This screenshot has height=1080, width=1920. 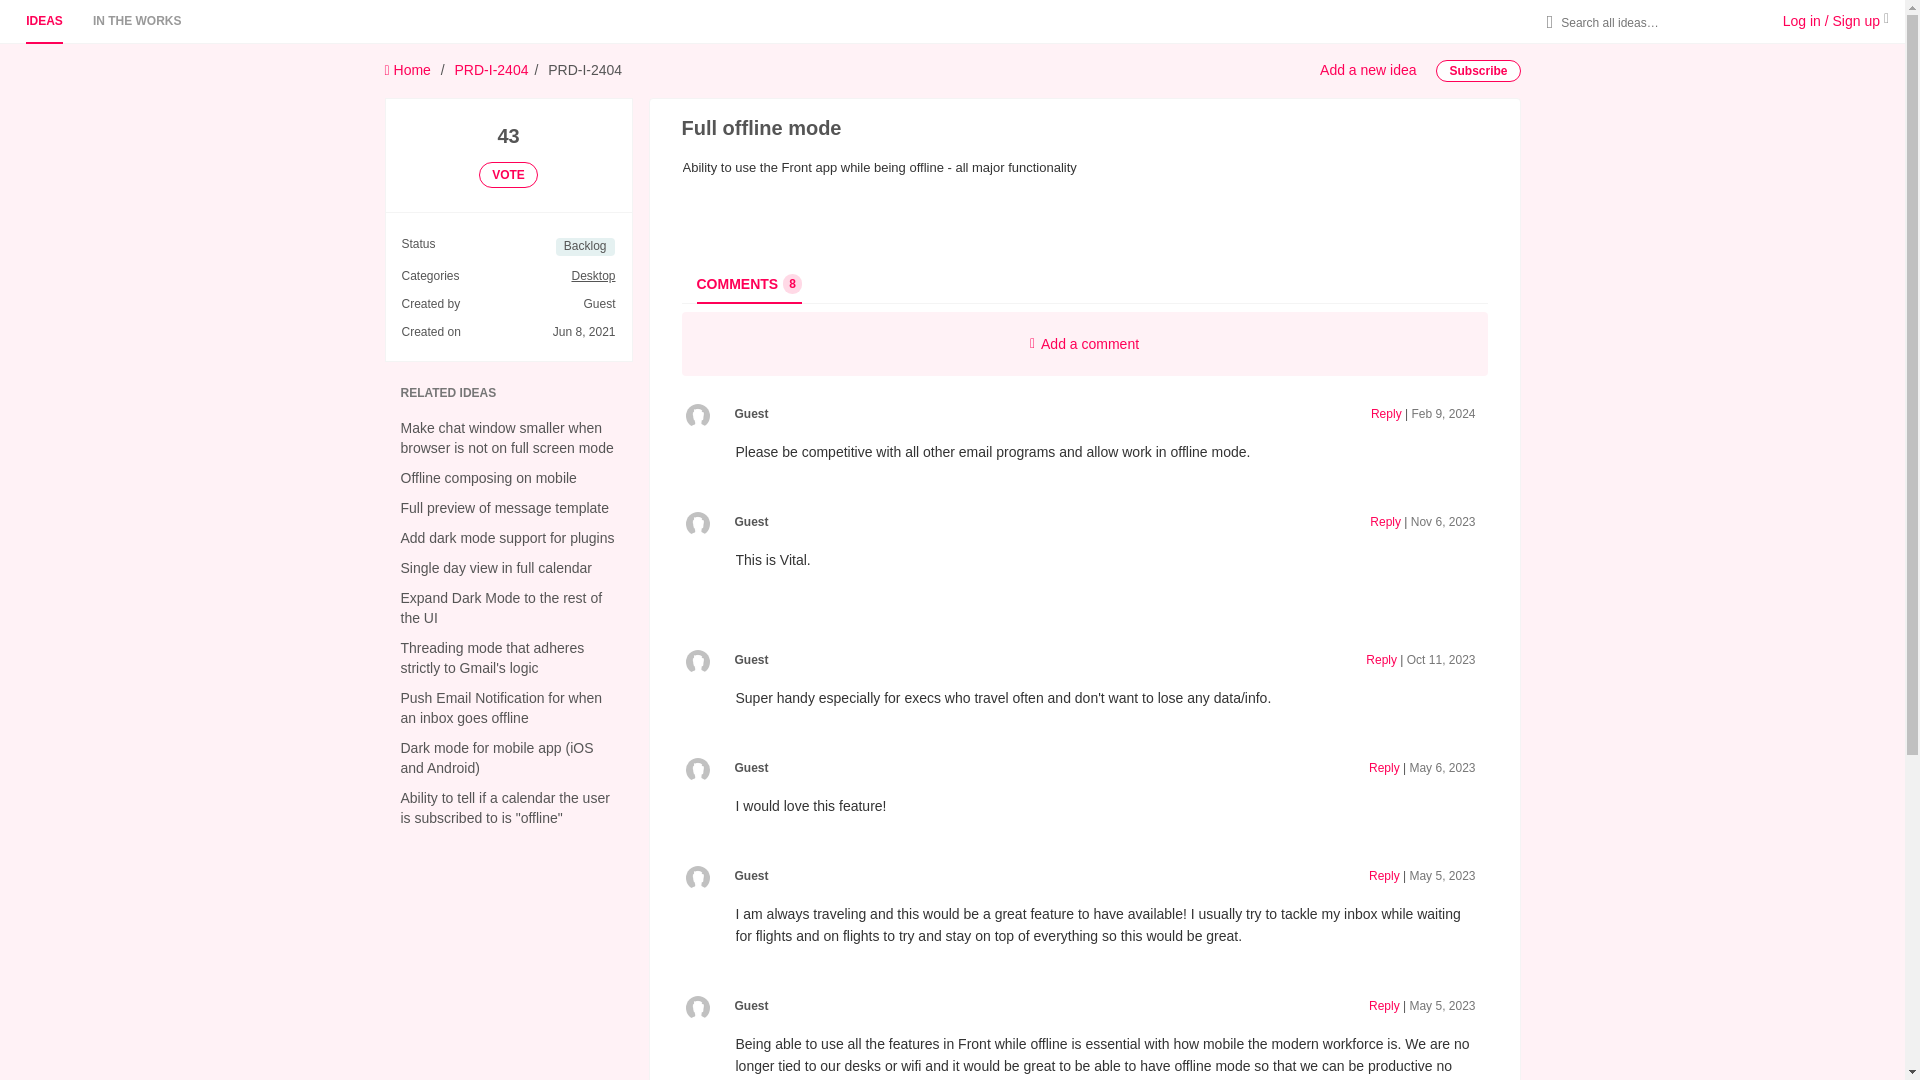 What do you see at coordinates (1381, 660) in the screenshot?
I see `Reply` at bounding box center [1381, 660].